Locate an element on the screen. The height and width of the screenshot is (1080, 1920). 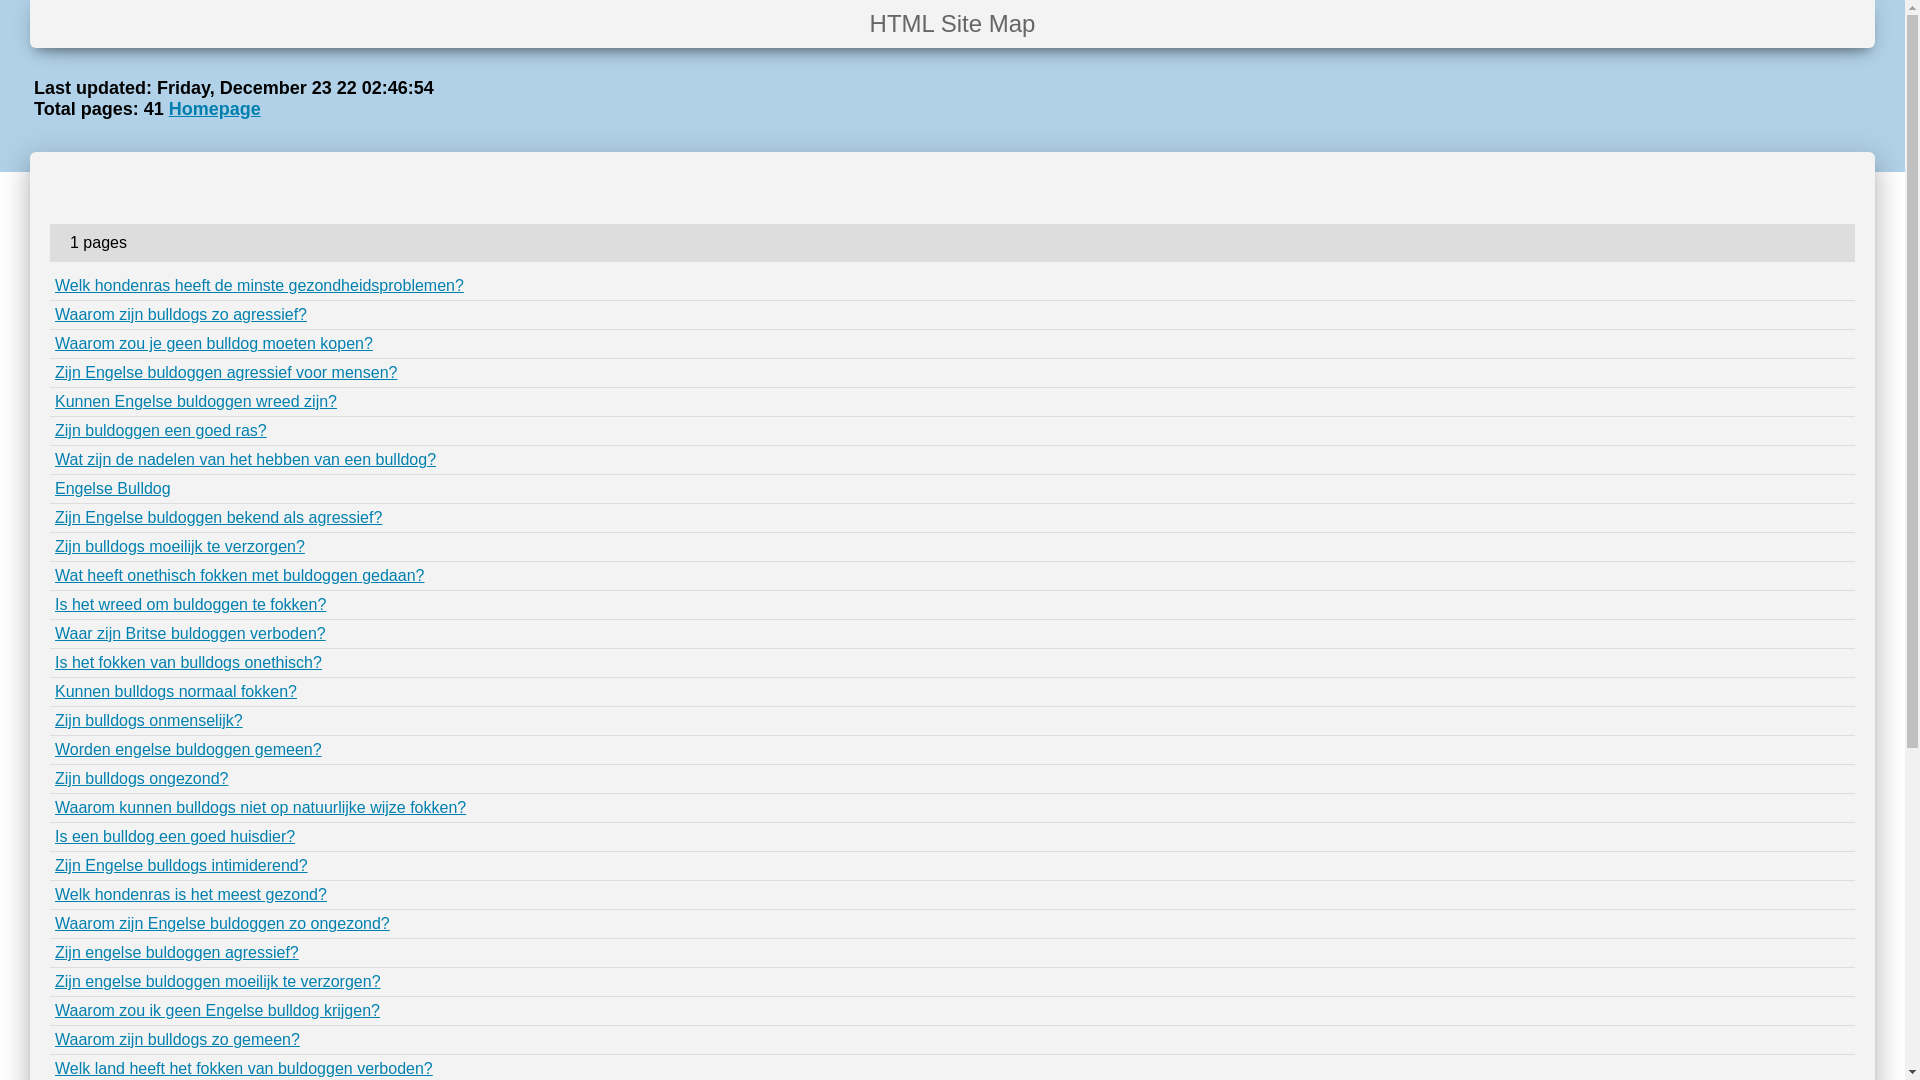
Engelse Bulldog is located at coordinates (113, 488).